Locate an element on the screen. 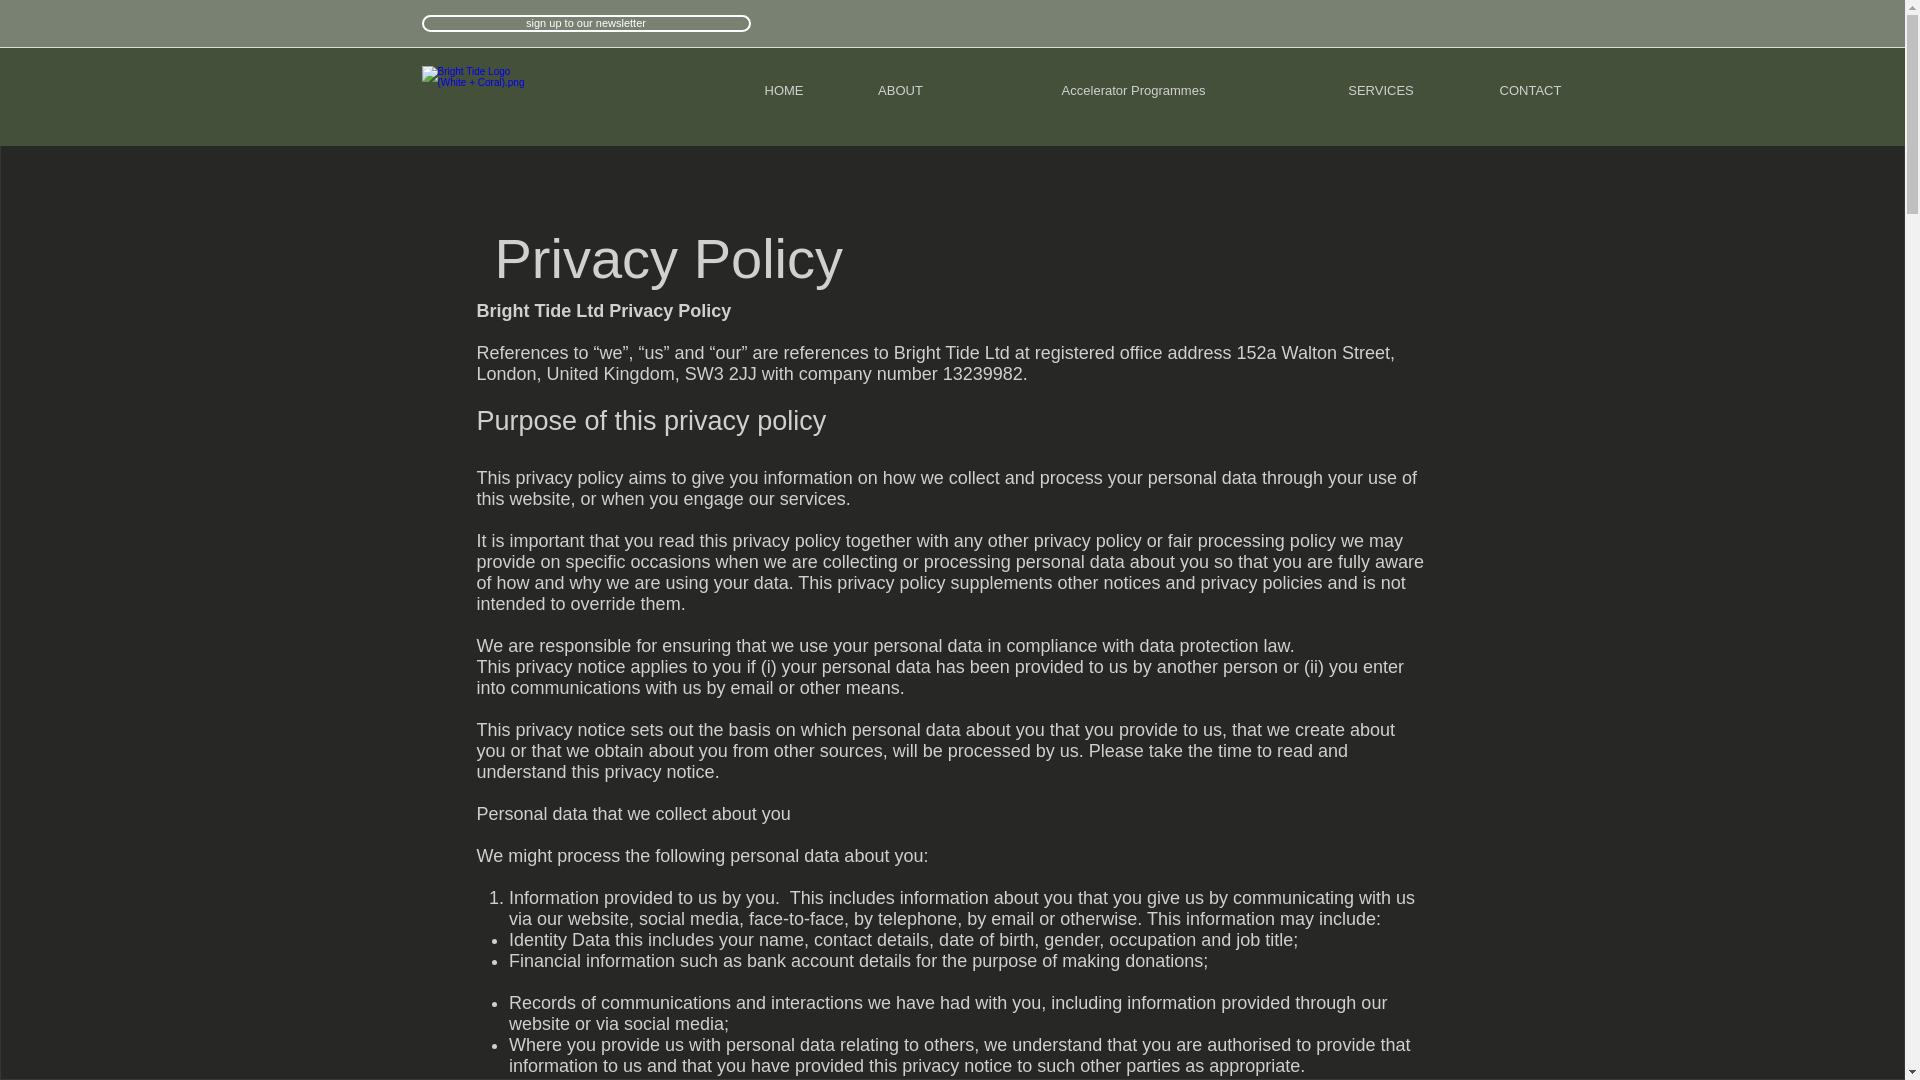 The image size is (1920, 1080). HOME is located at coordinates (783, 90).